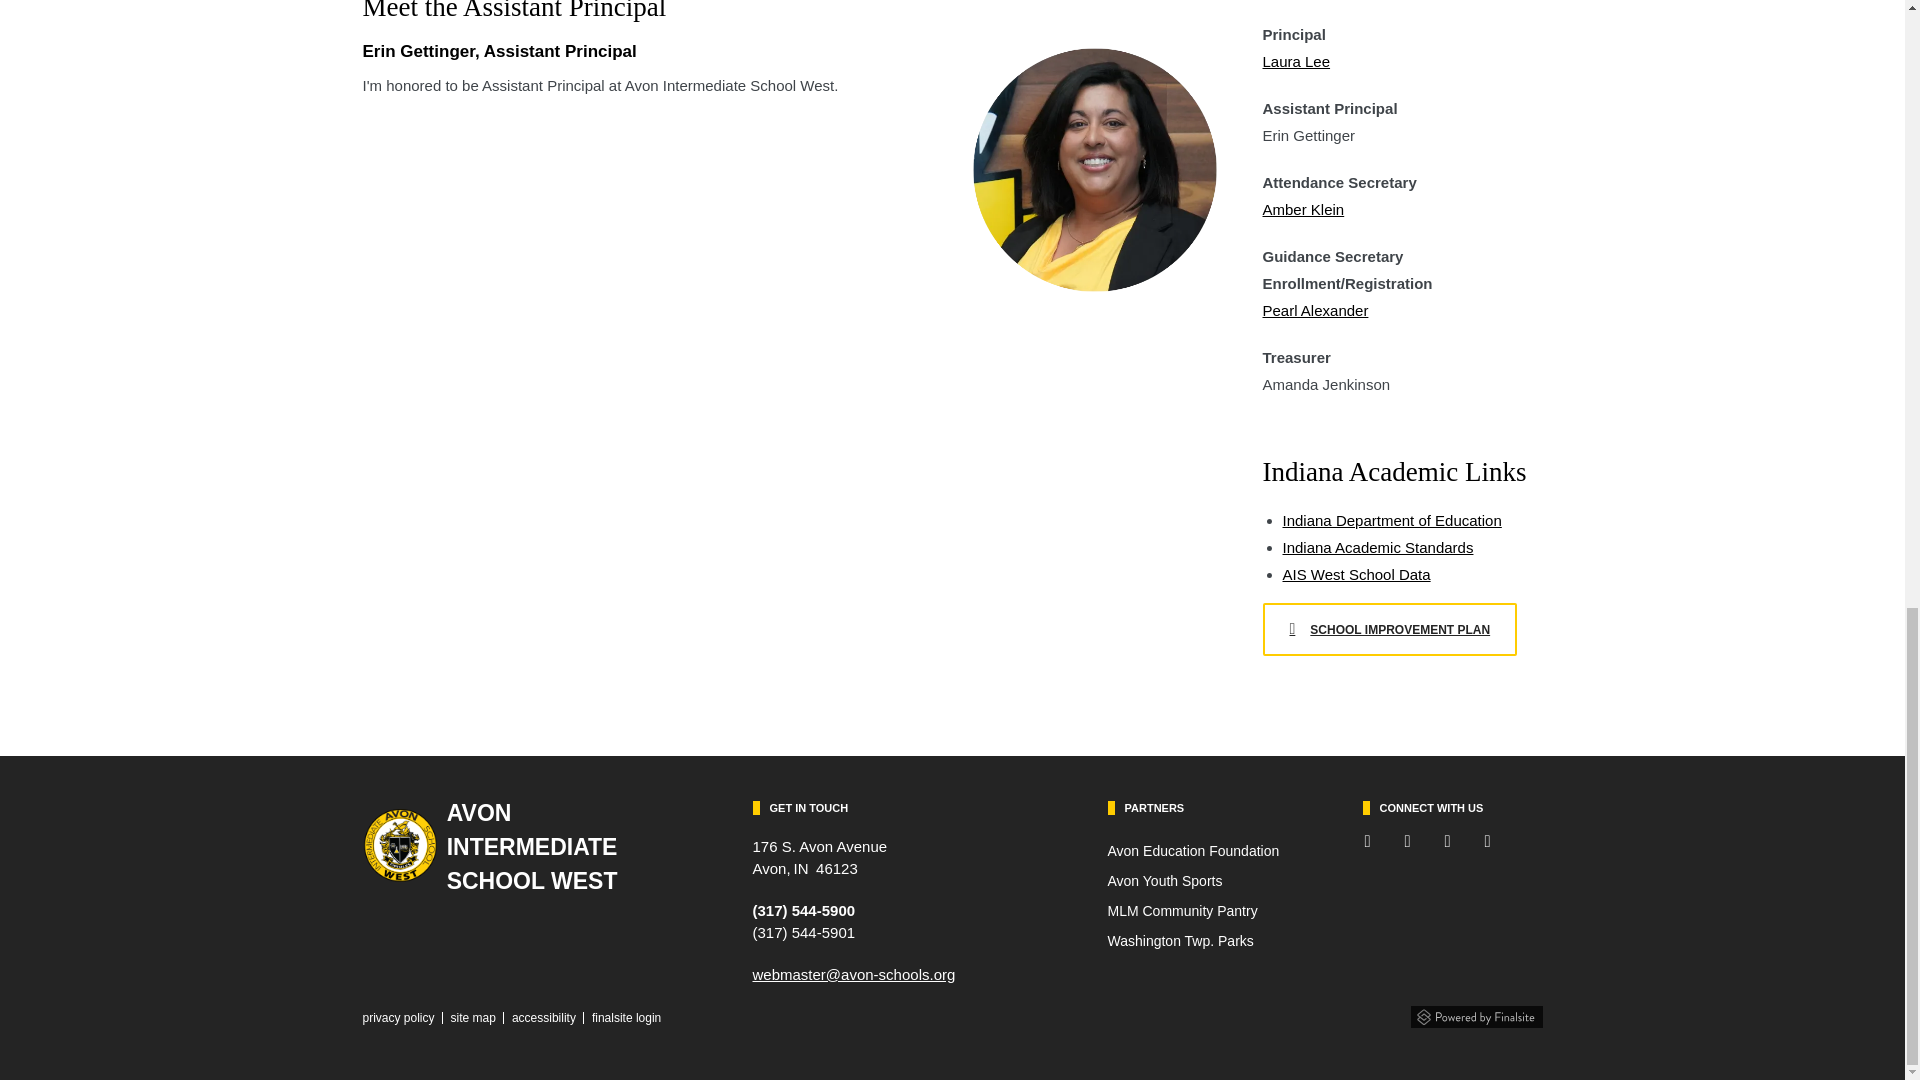 Image resolution: width=1920 pixels, height=1080 pixels. Describe the element at coordinates (853, 974) in the screenshot. I see `Email` at that location.